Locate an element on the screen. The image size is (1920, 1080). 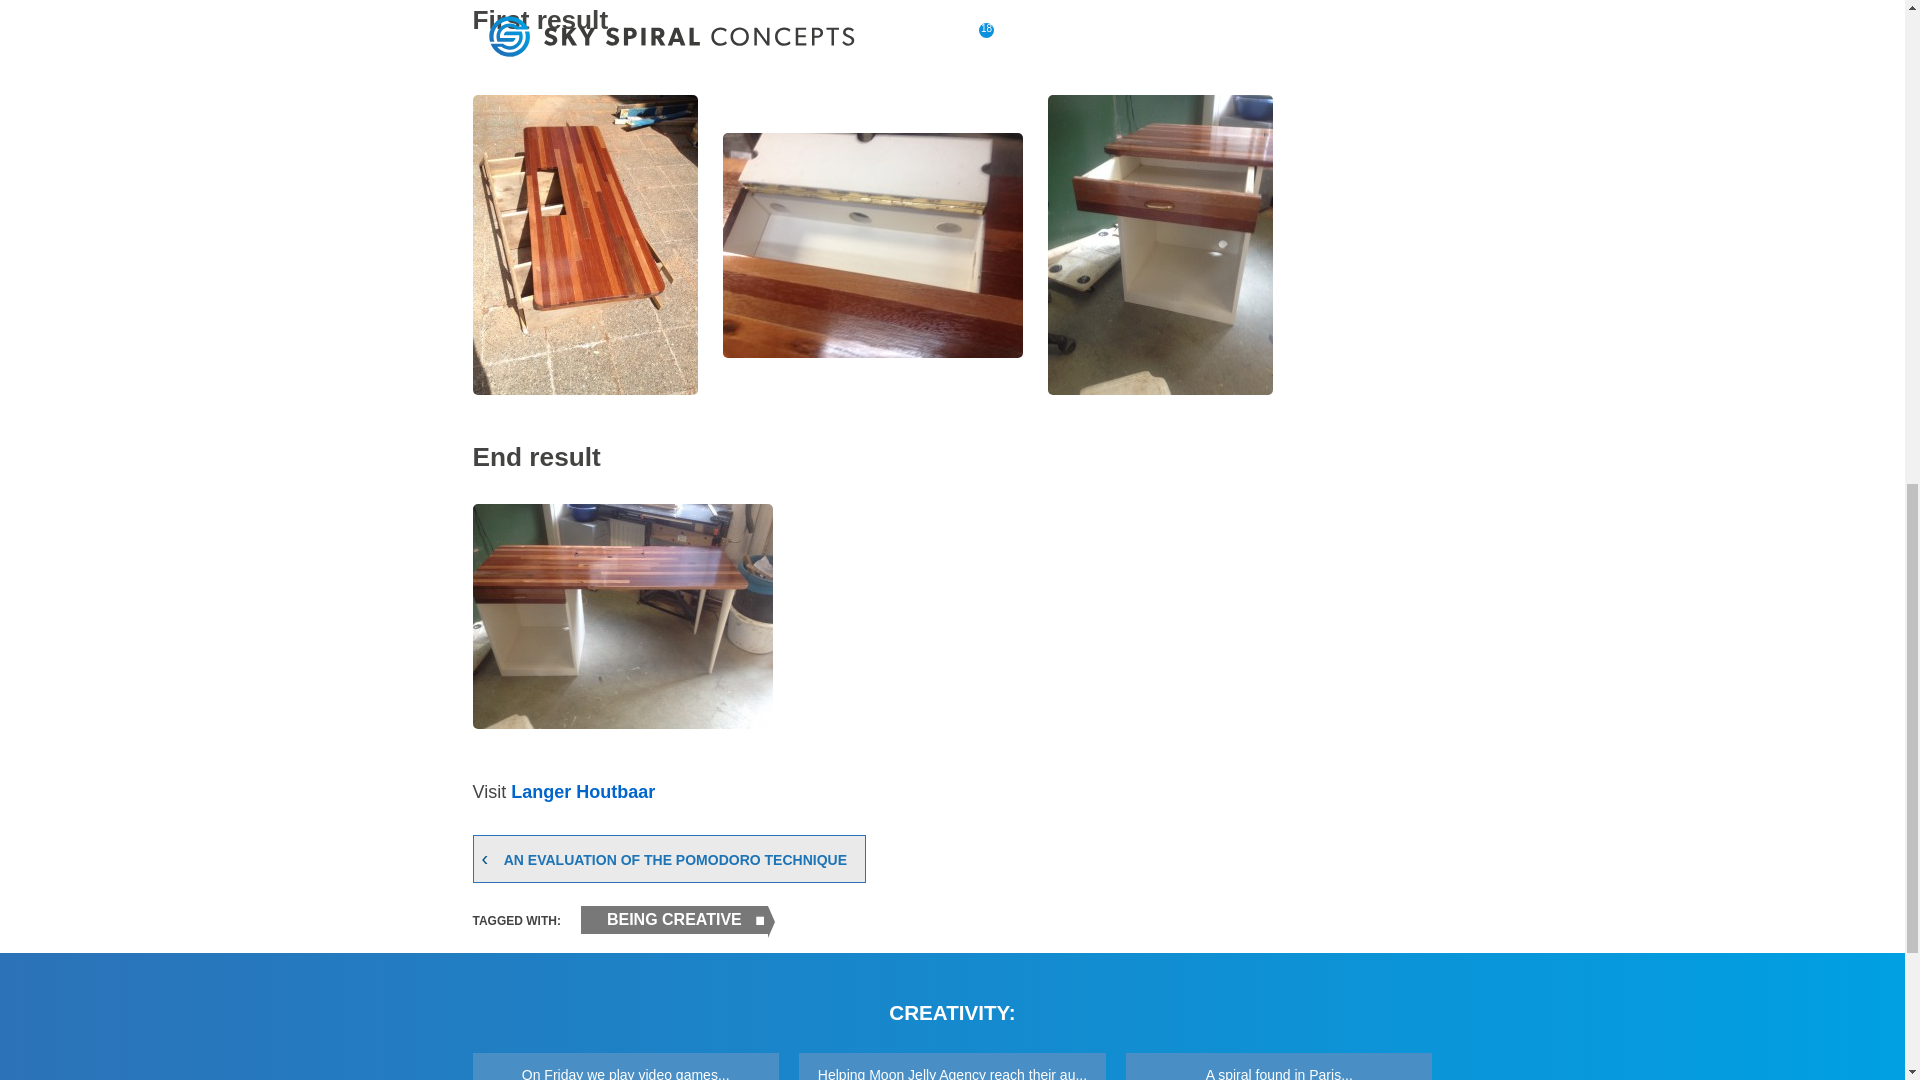
On Friday we play video games... is located at coordinates (624, 1066).